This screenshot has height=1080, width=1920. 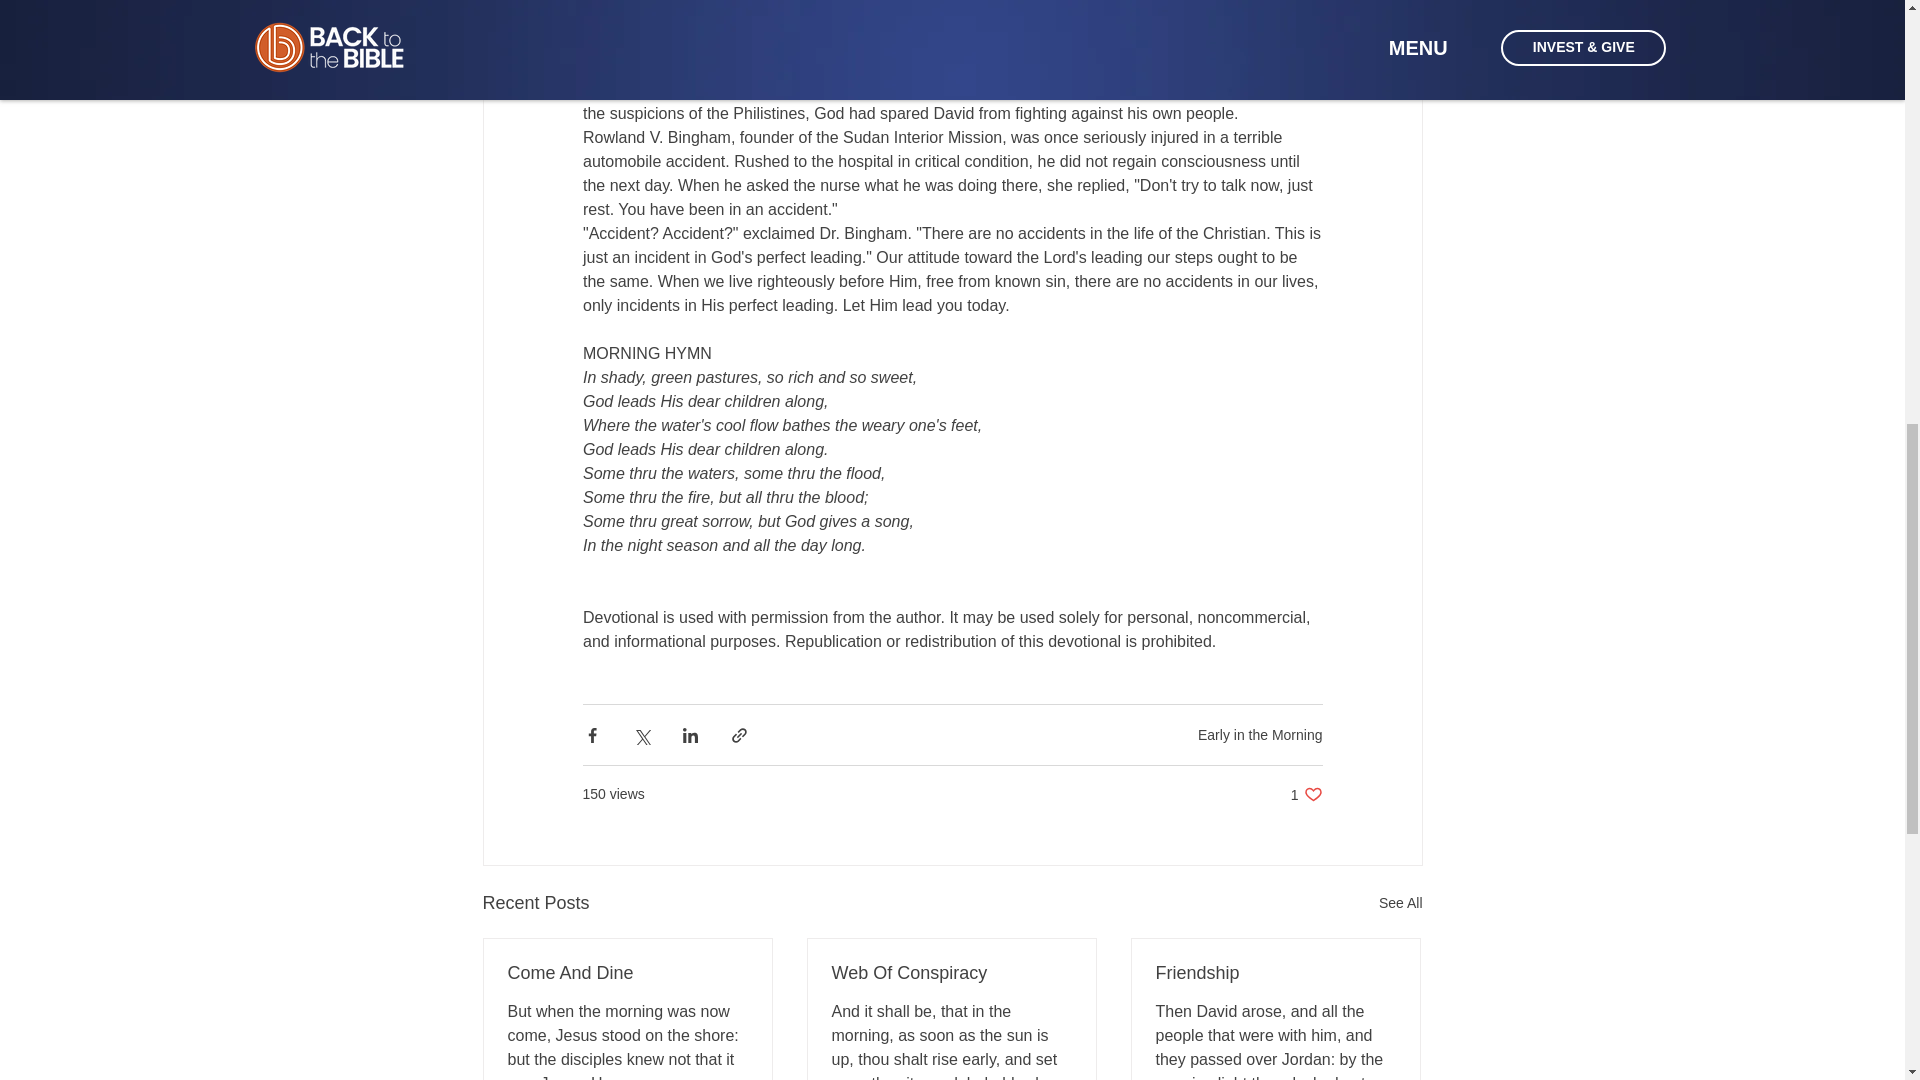 What do you see at coordinates (1306, 794) in the screenshot?
I see `Come And Dine` at bounding box center [1306, 794].